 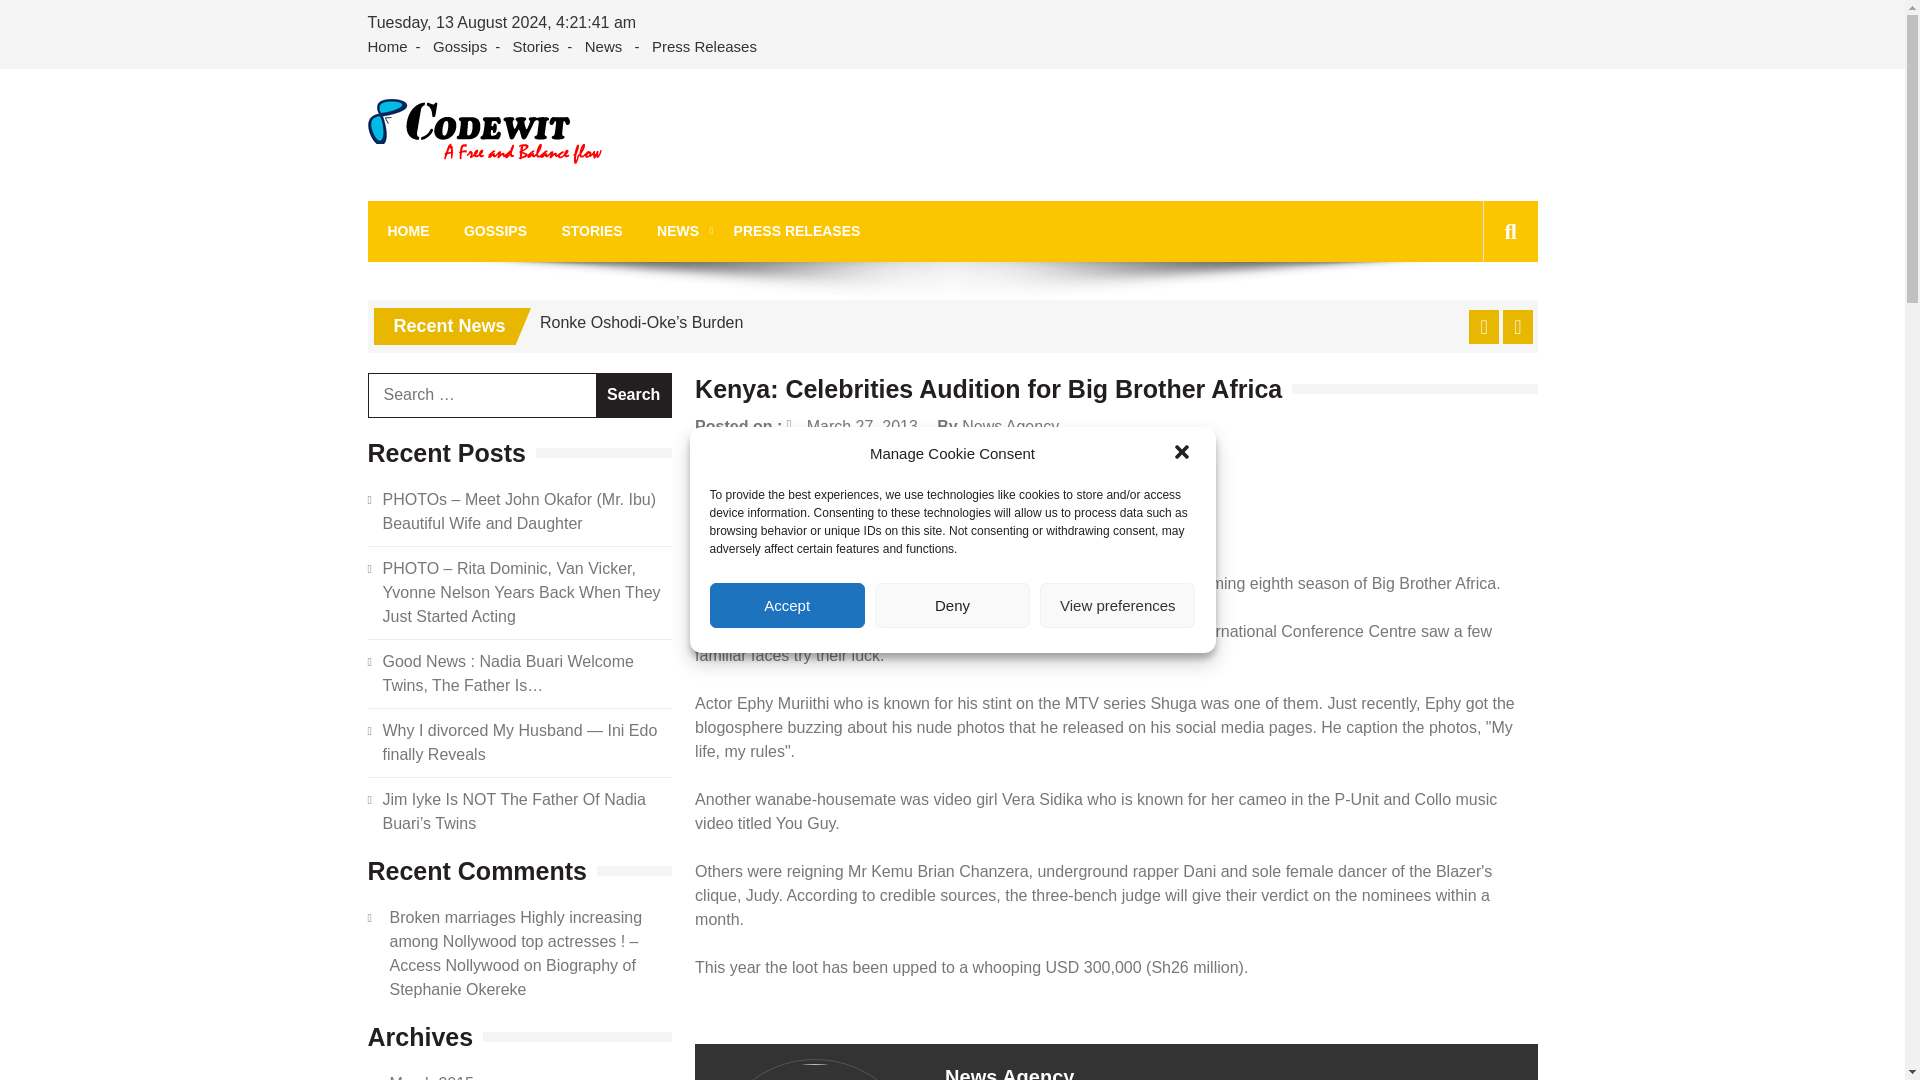 I want to click on STORIES, so click(x=591, y=231).